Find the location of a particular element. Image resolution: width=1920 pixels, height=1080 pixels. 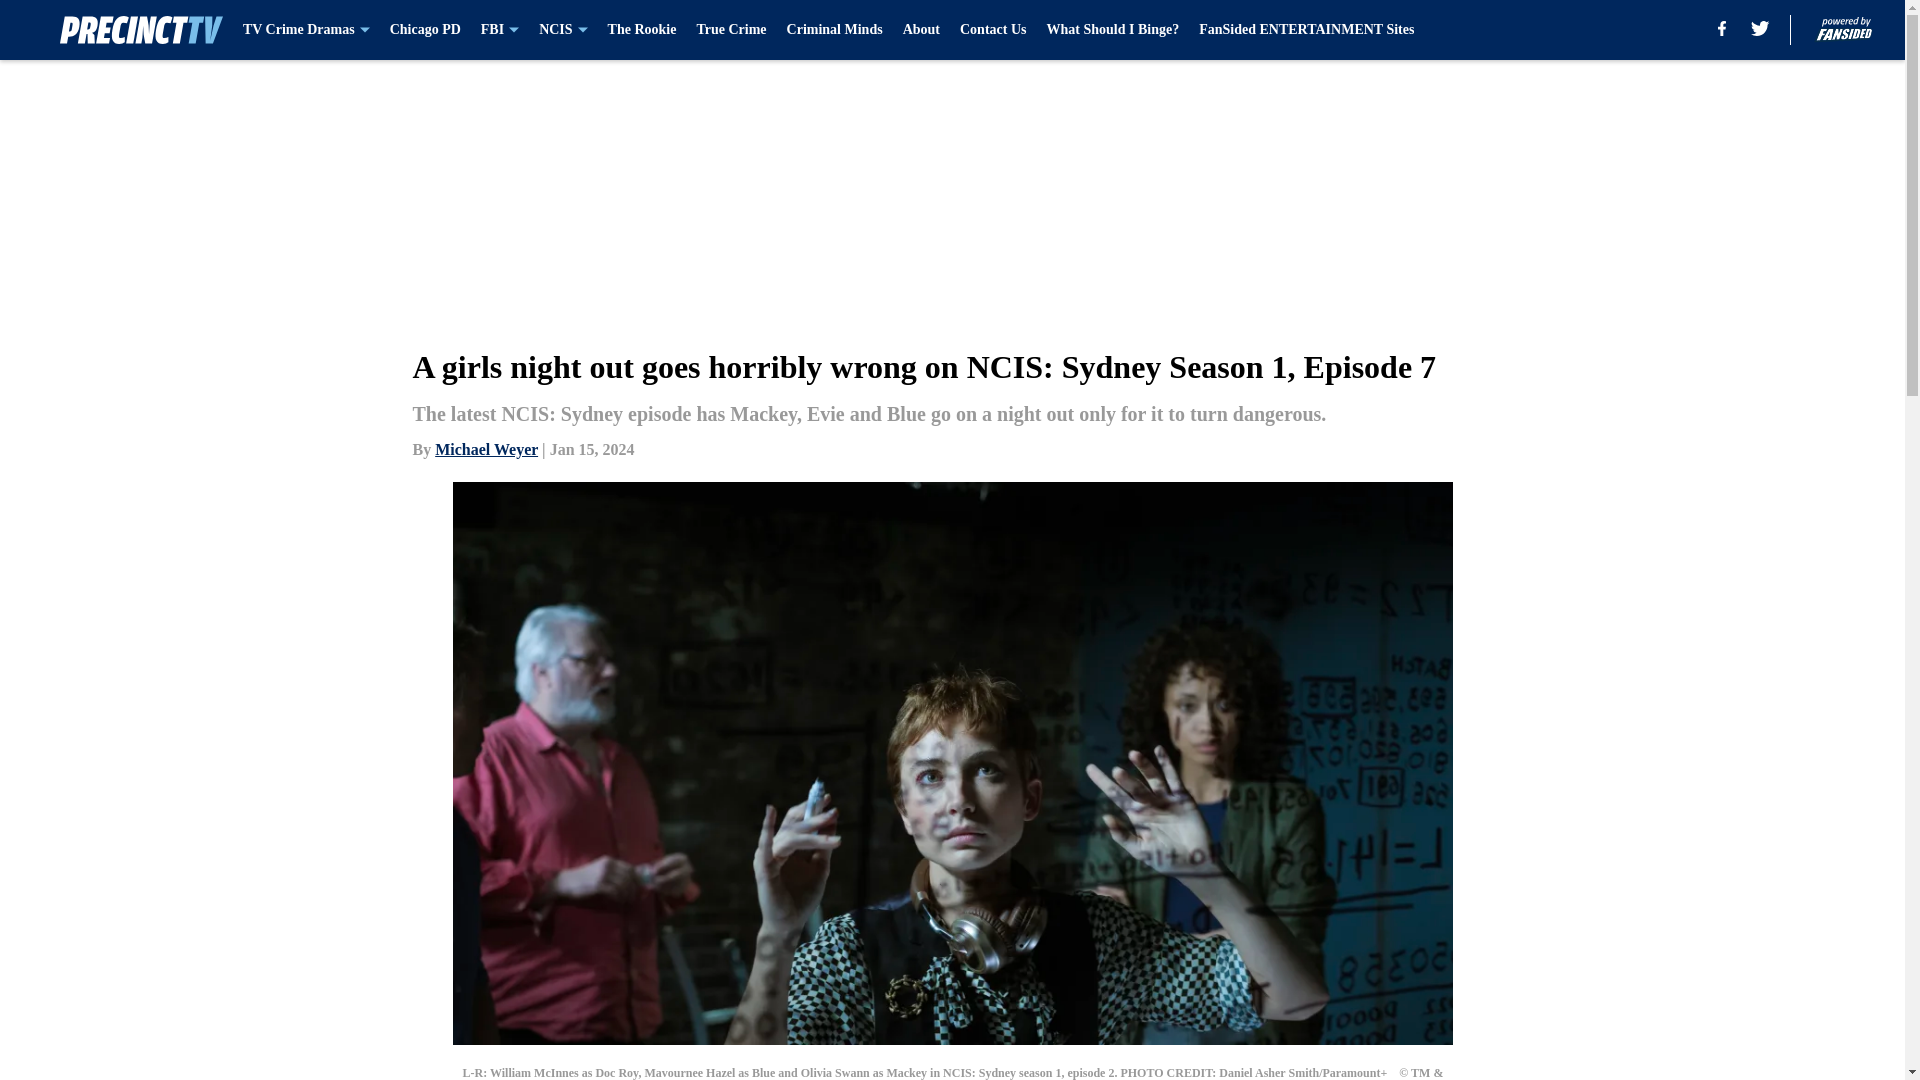

True Crime is located at coordinates (730, 30).